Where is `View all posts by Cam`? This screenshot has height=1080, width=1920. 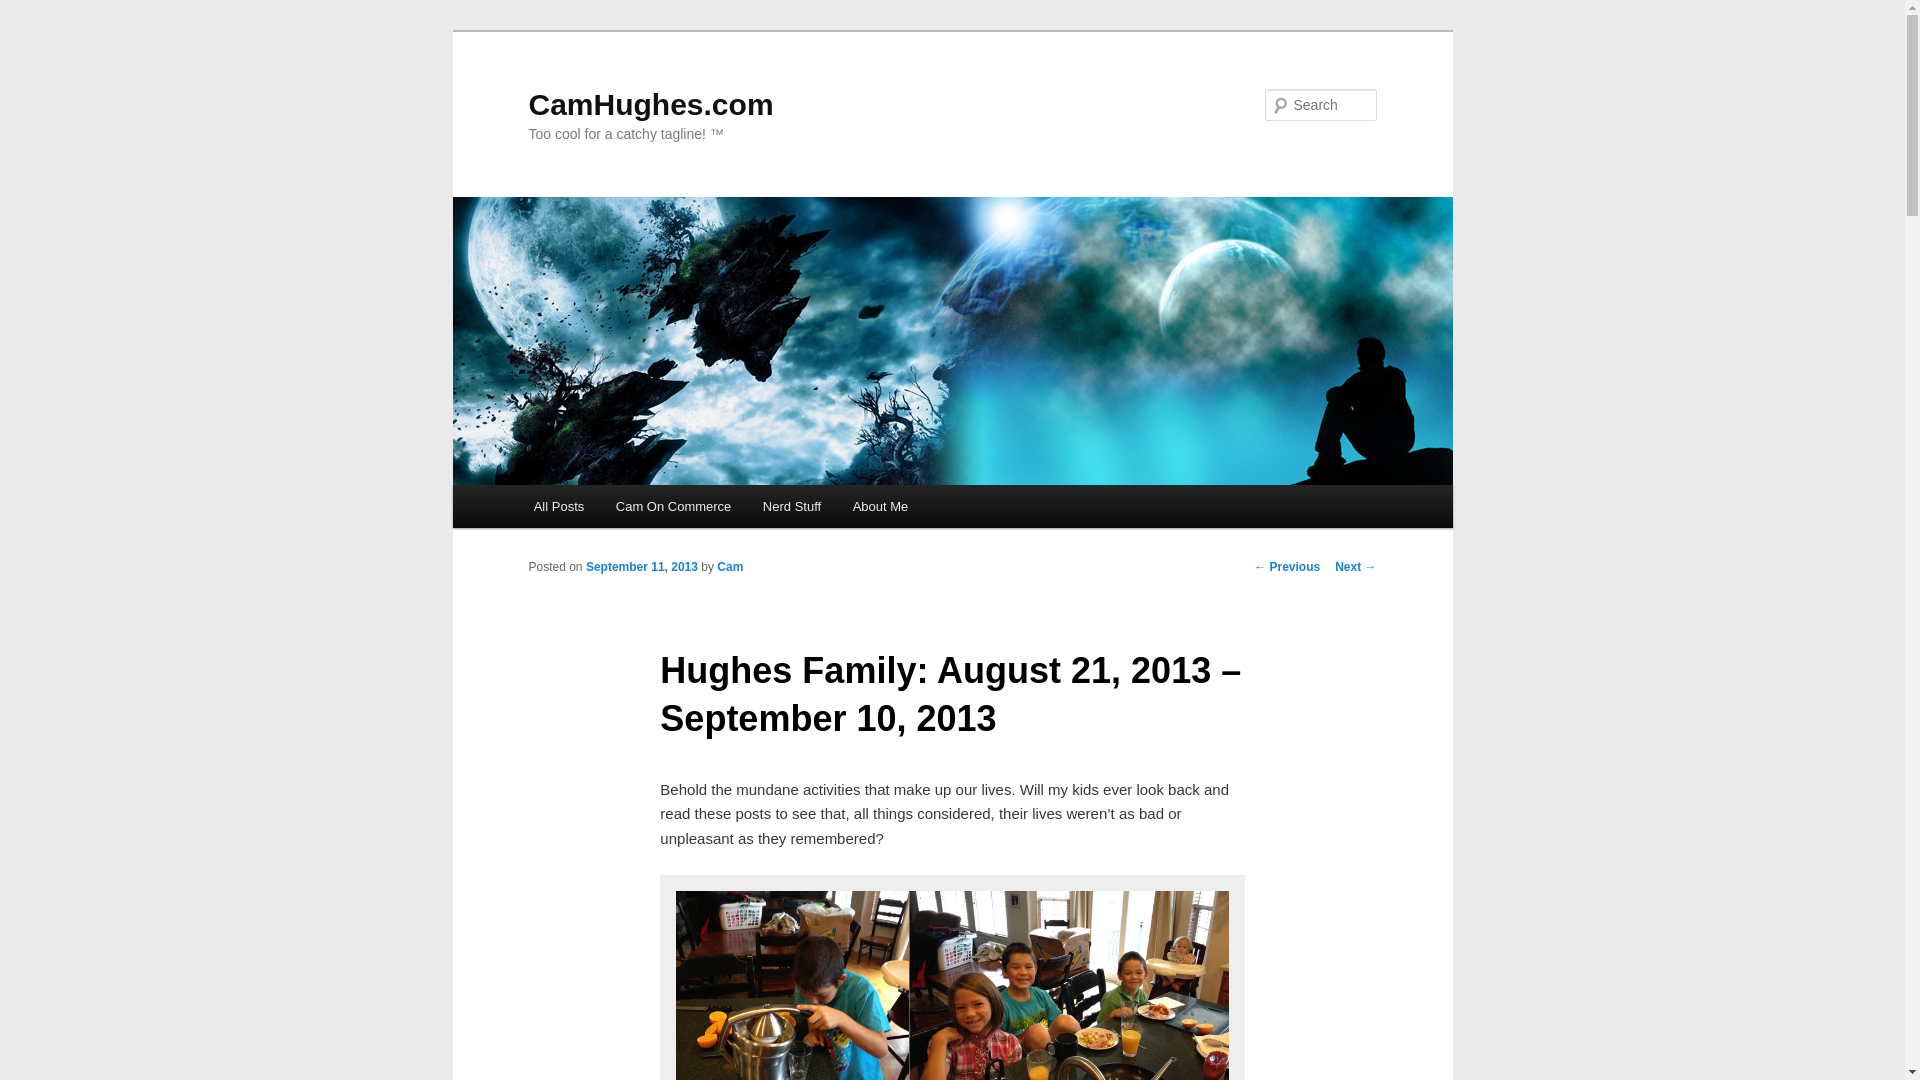
View all posts by Cam is located at coordinates (730, 566).